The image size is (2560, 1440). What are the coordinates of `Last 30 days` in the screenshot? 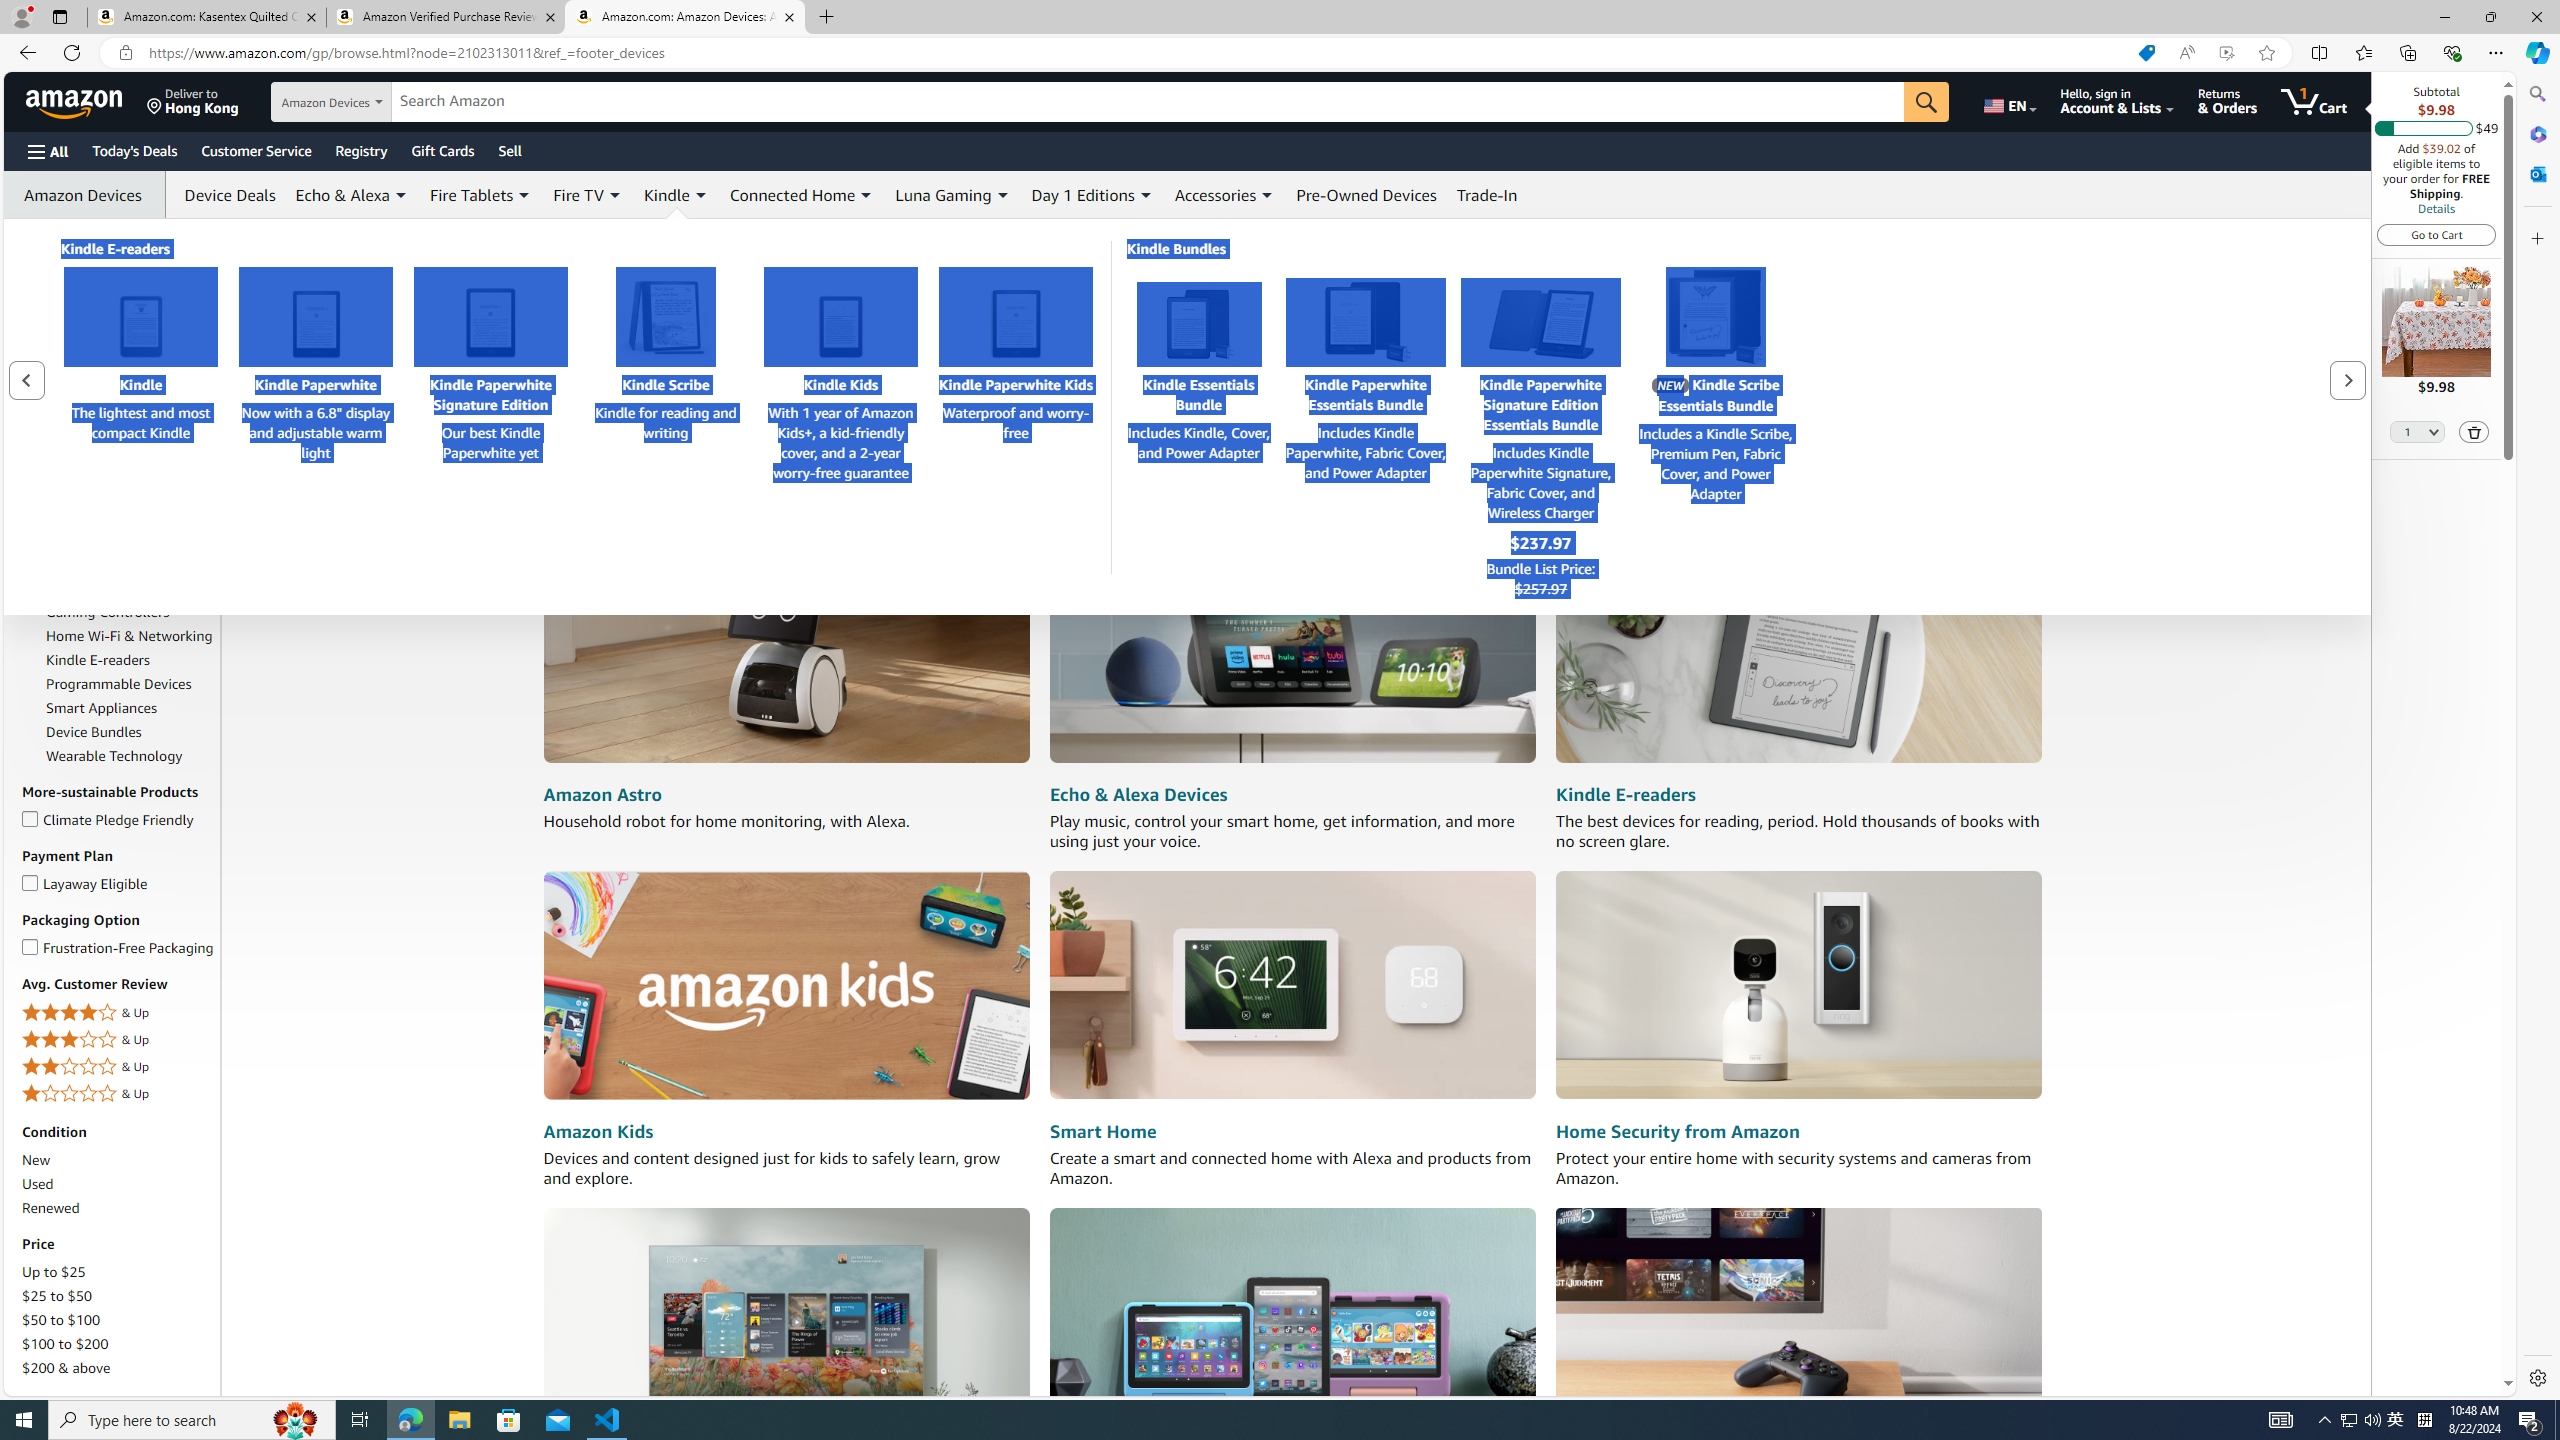 It's located at (119, 272).